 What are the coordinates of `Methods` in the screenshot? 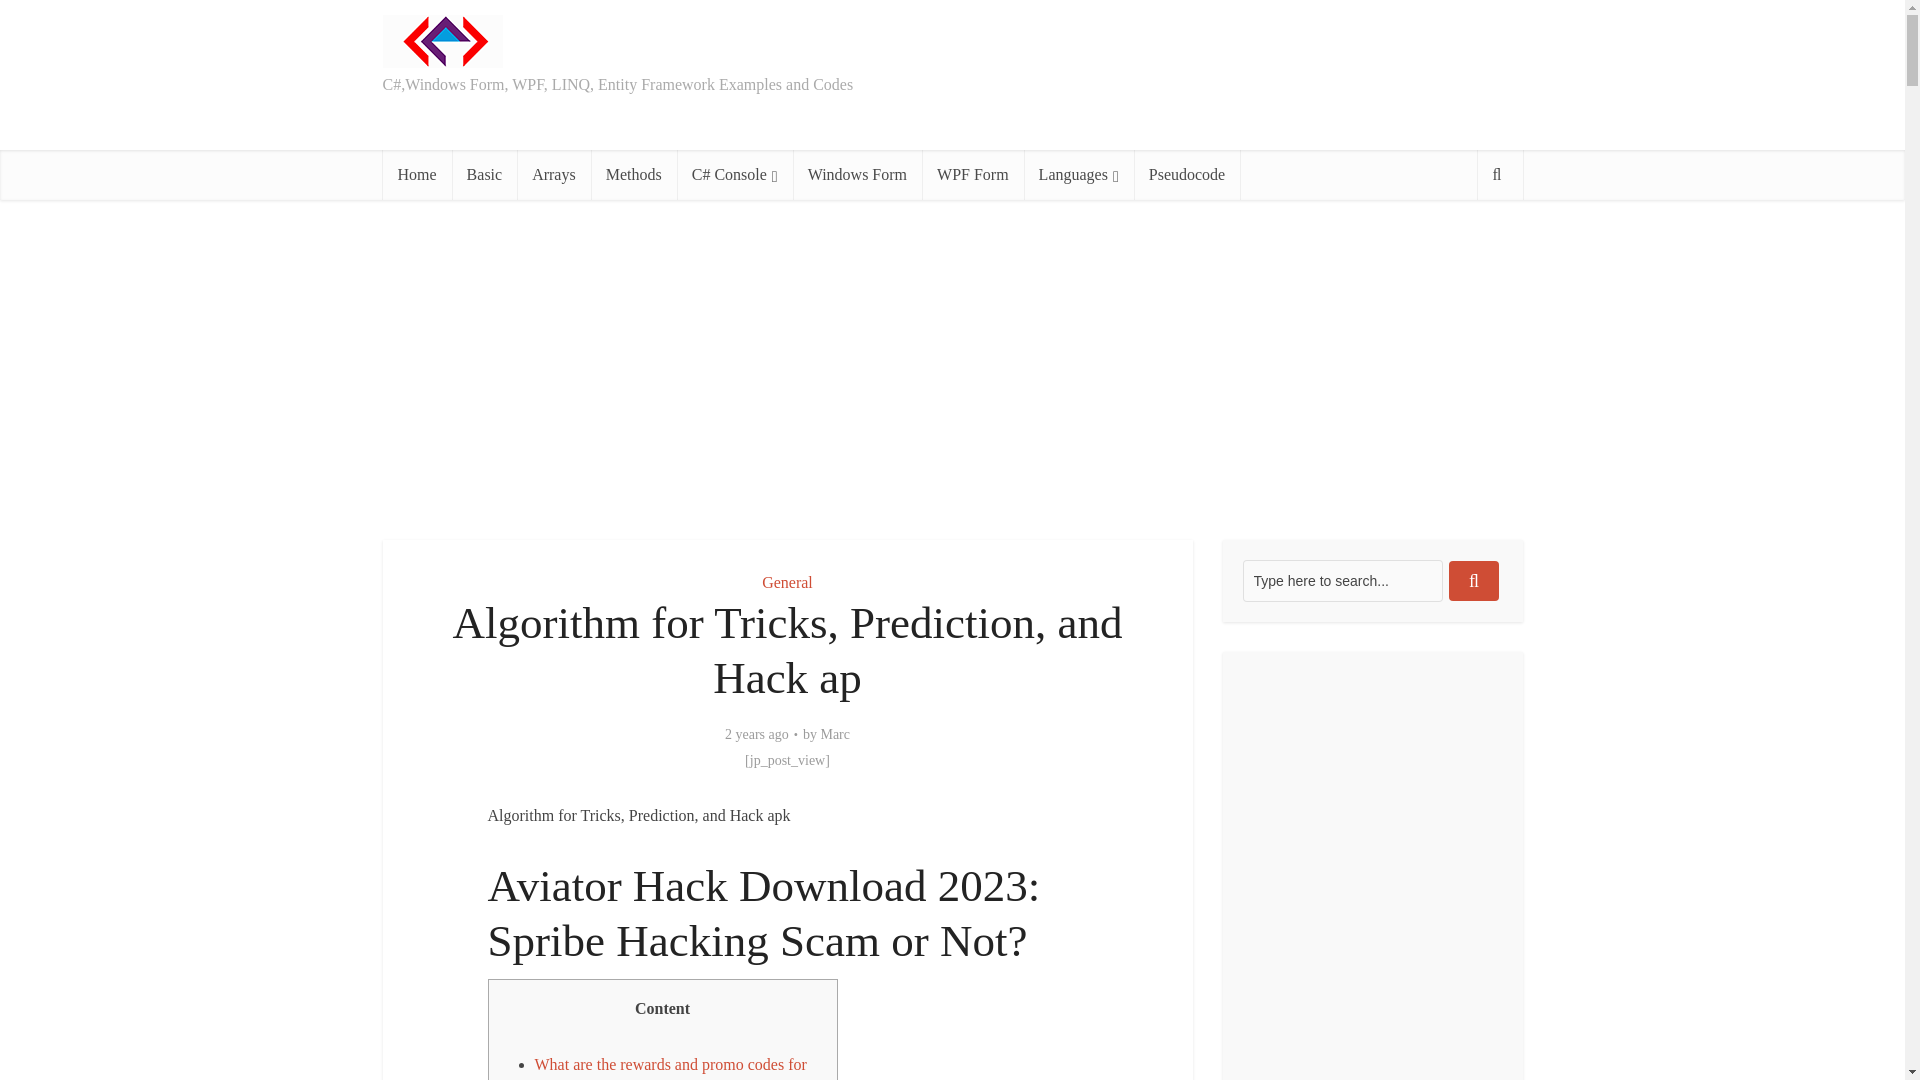 It's located at (634, 174).